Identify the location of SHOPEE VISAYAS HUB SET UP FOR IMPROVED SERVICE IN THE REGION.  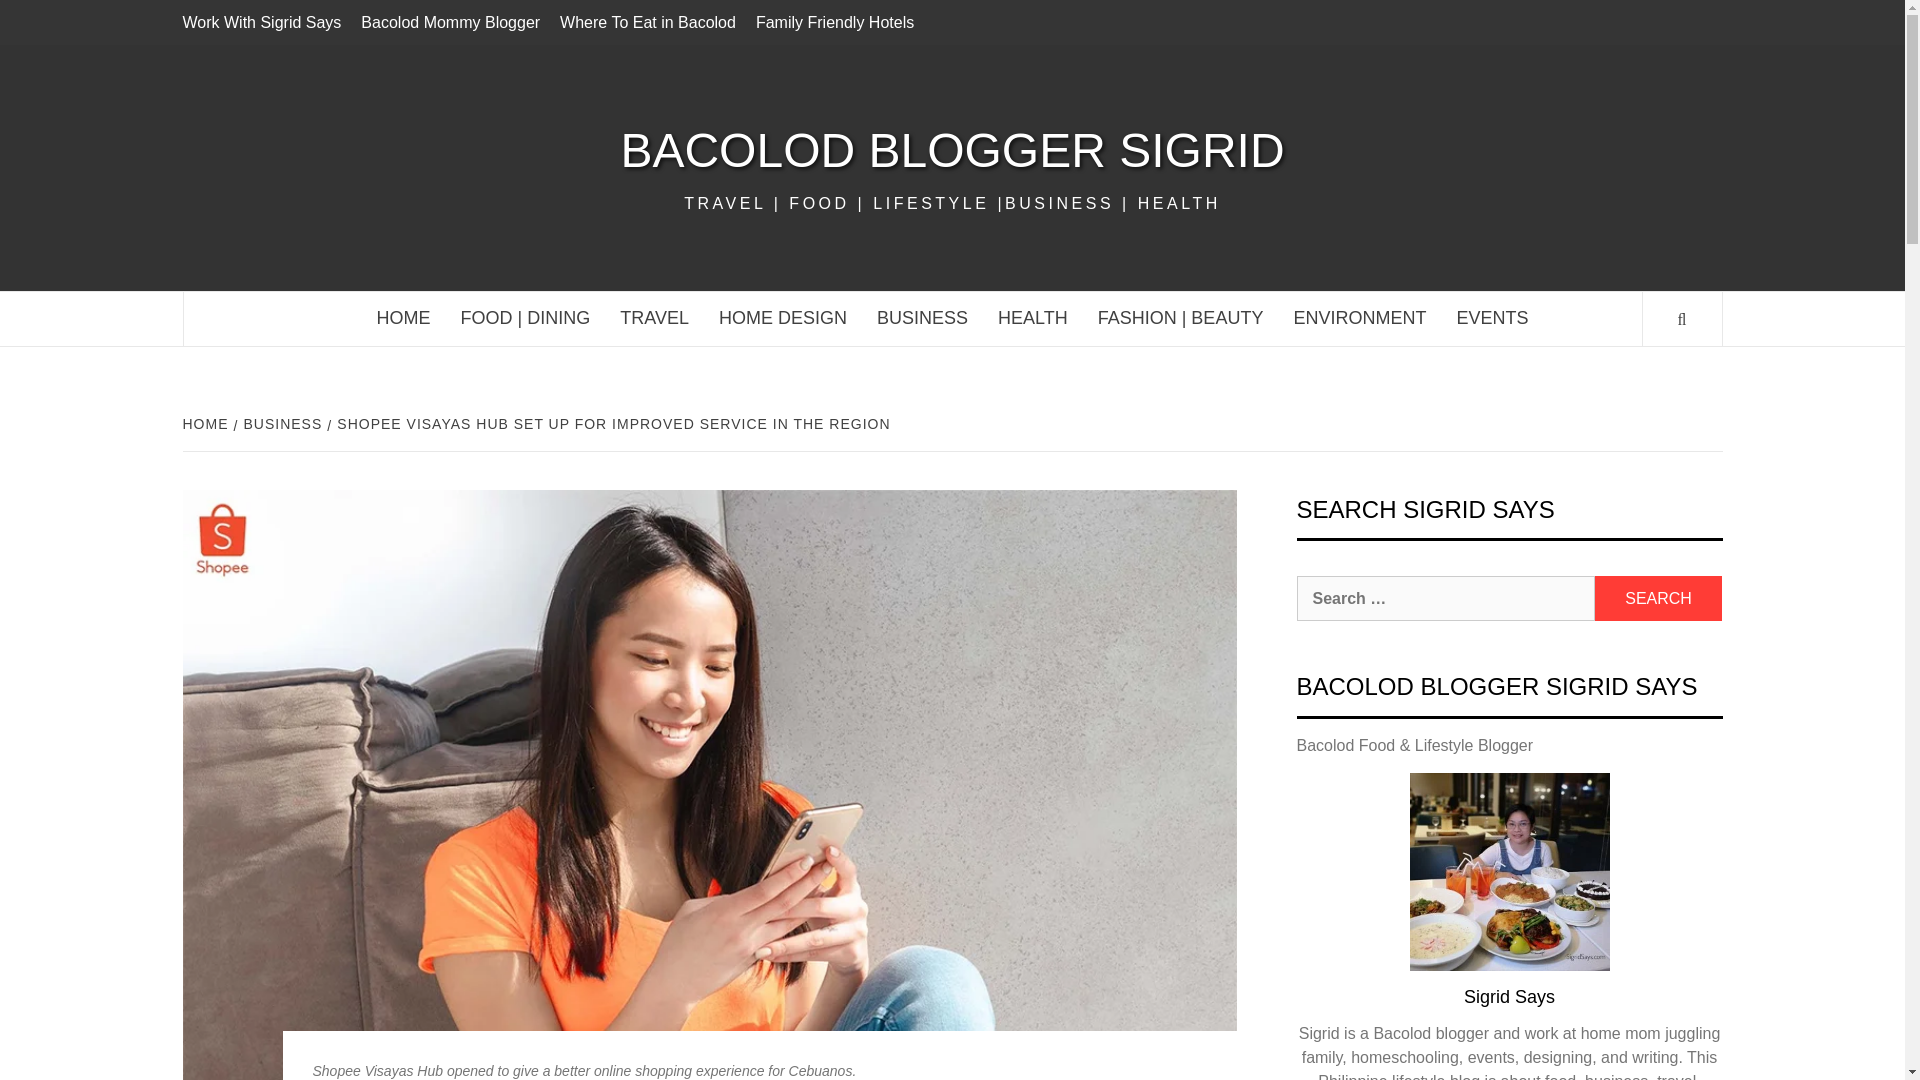
(610, 424).